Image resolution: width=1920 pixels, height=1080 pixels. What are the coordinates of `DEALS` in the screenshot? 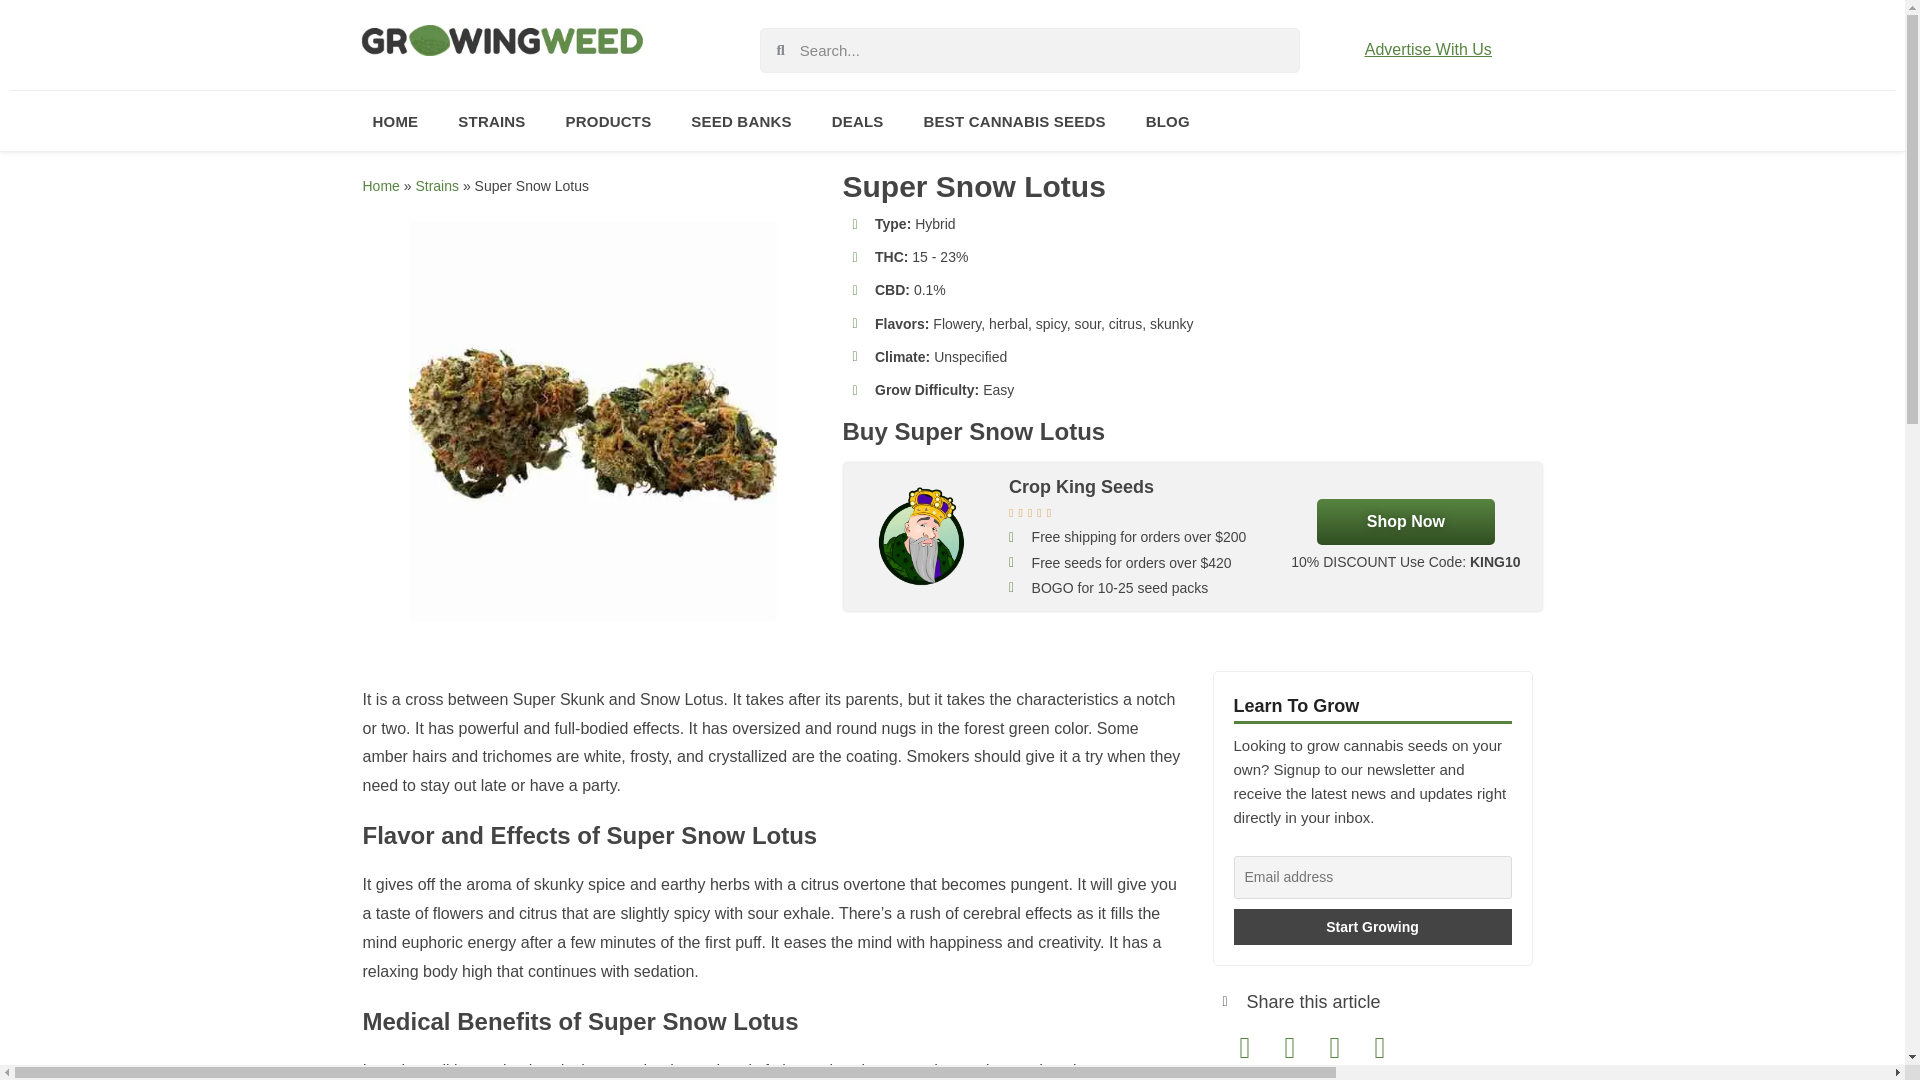 It's located at (858, 120).